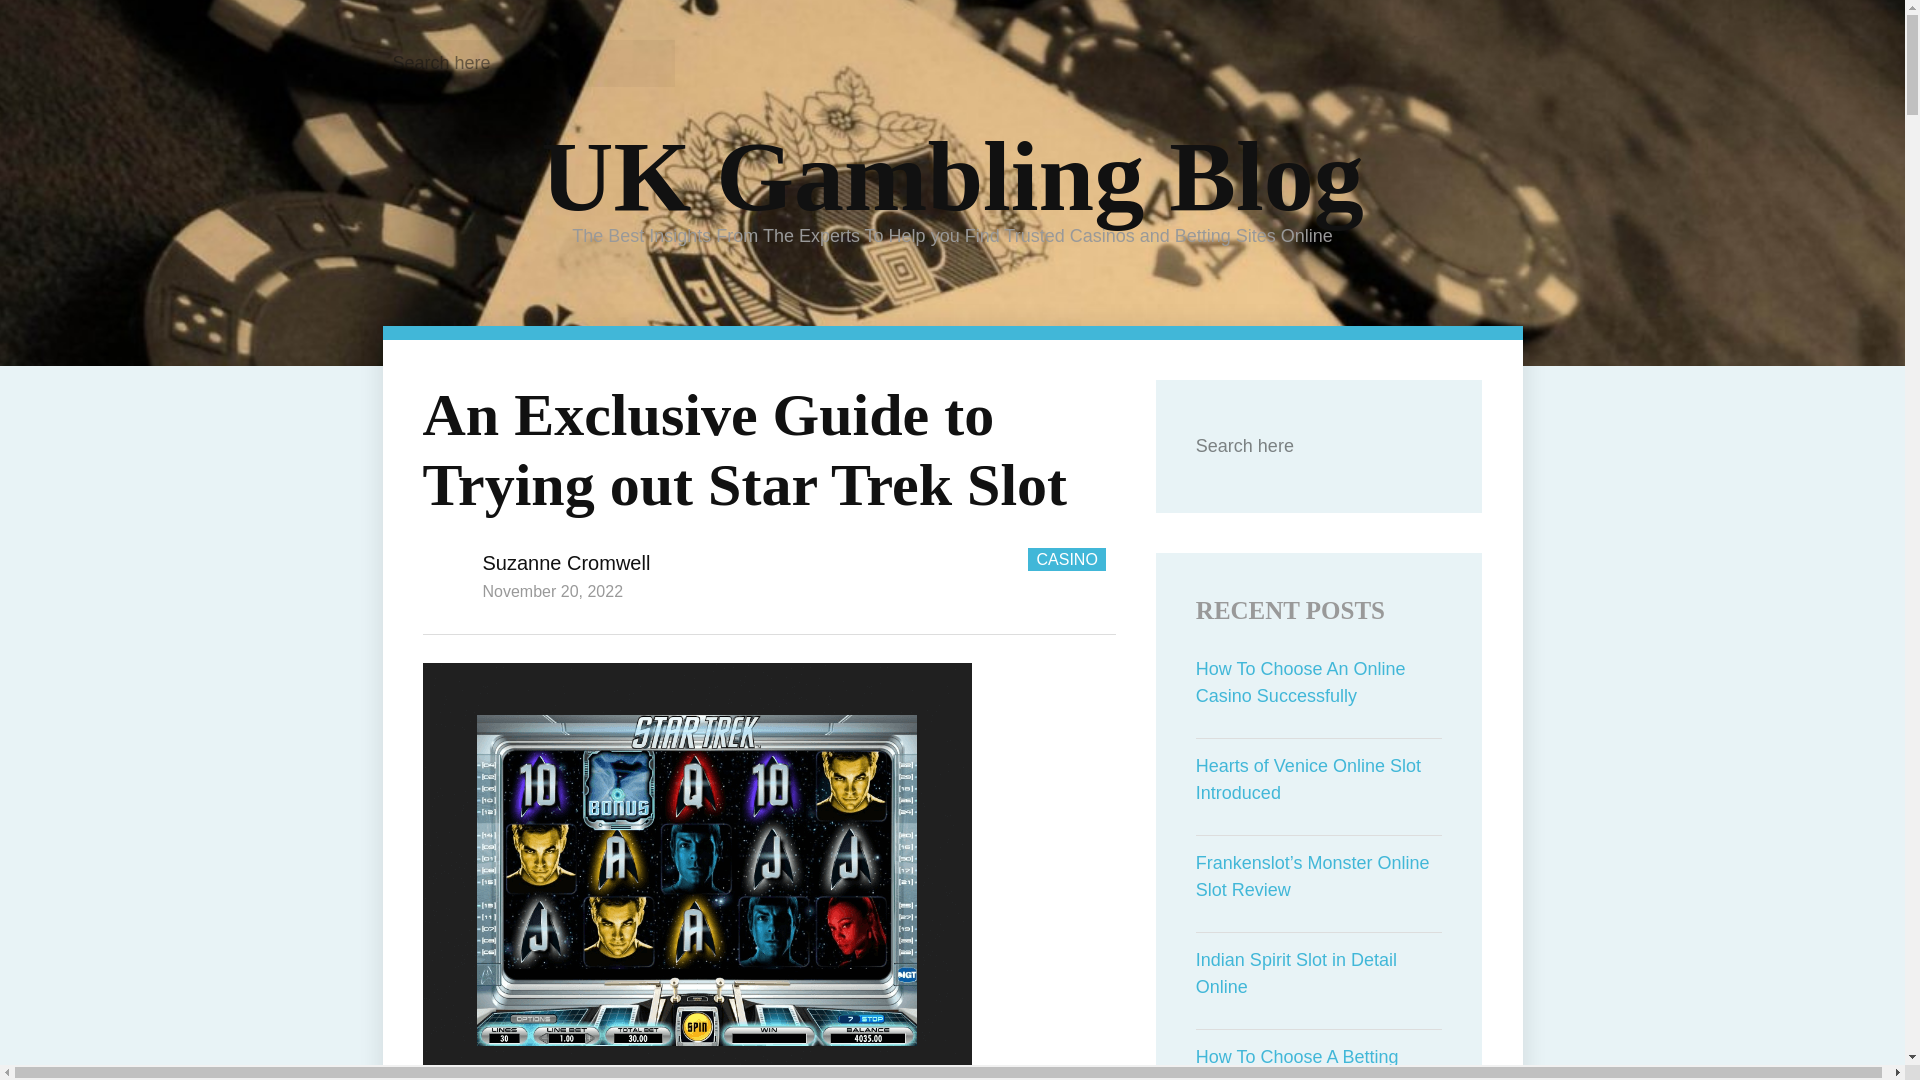 The height and width of the screenshot is (1080, 1920). Describe the element at coordinates (646, 62) in the screenshot. I see `Search` at that location.